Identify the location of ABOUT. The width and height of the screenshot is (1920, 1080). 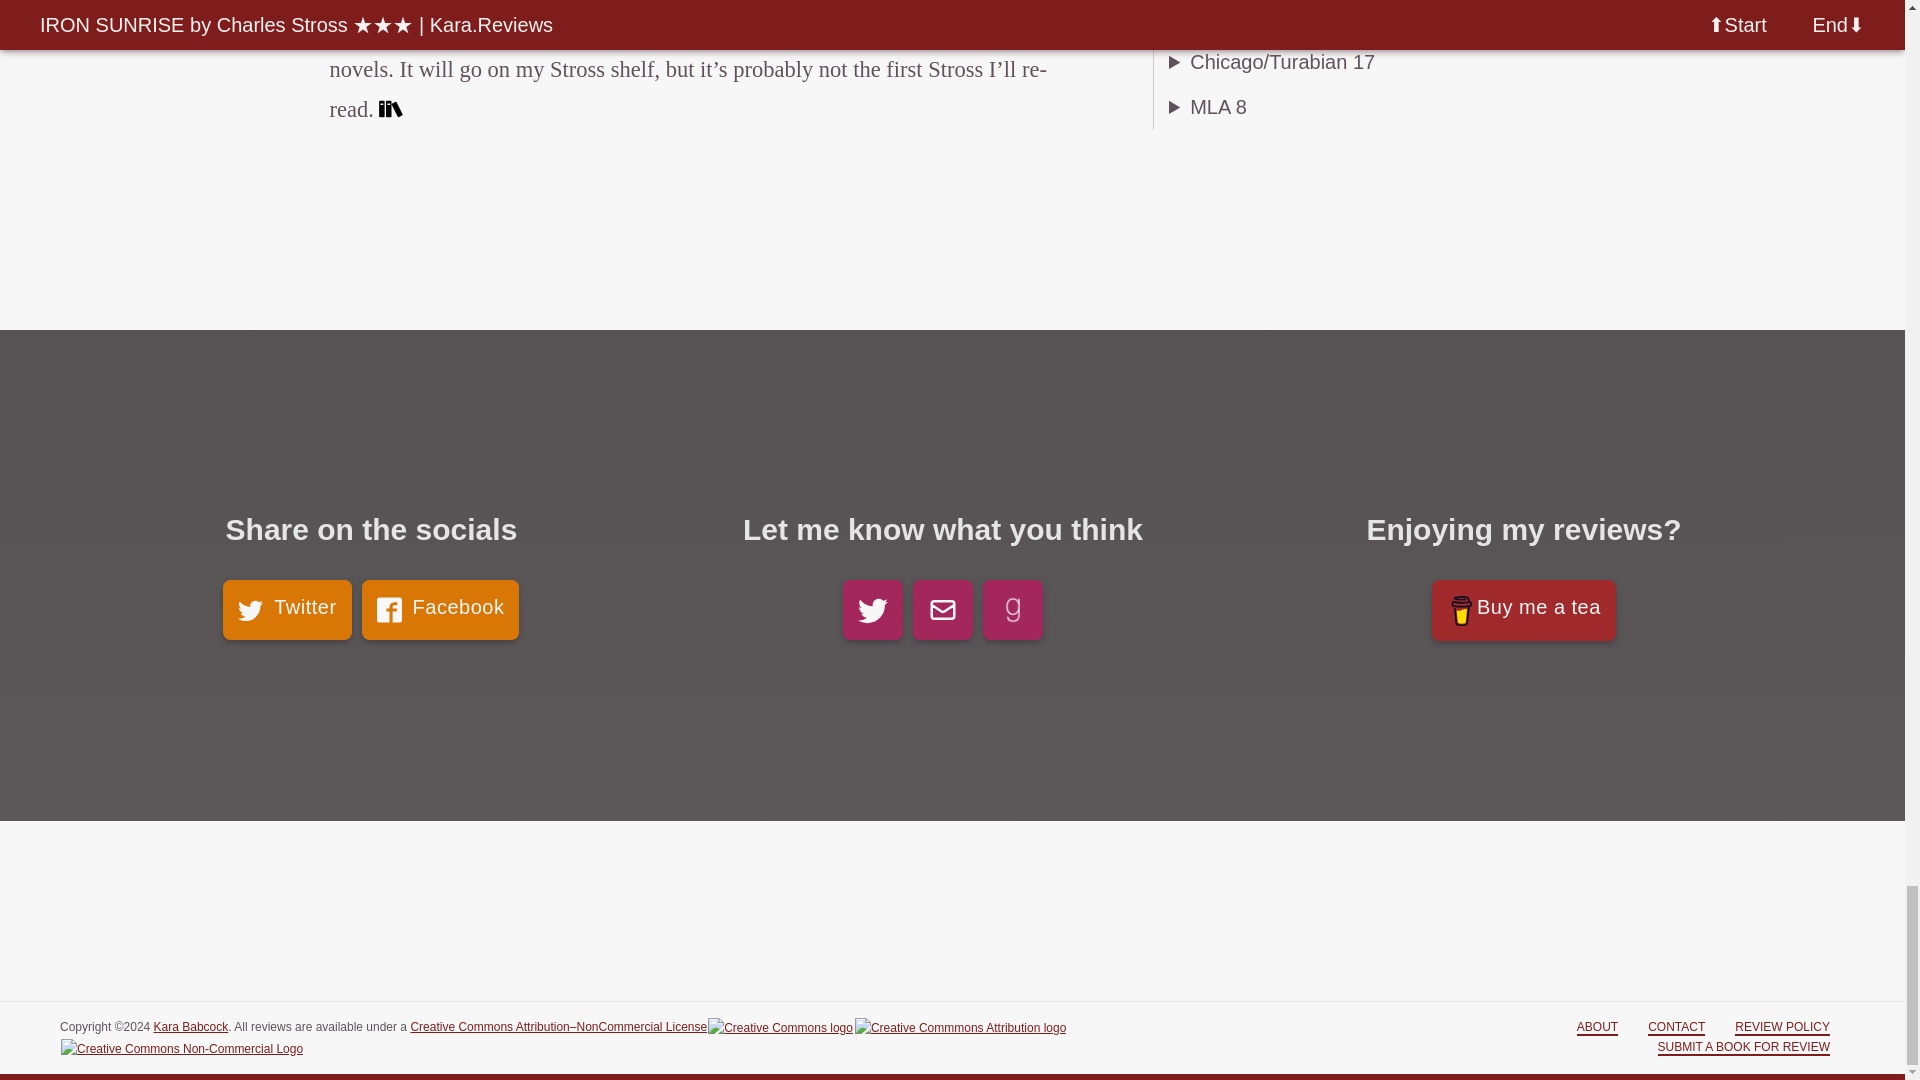
(1597, 1027).